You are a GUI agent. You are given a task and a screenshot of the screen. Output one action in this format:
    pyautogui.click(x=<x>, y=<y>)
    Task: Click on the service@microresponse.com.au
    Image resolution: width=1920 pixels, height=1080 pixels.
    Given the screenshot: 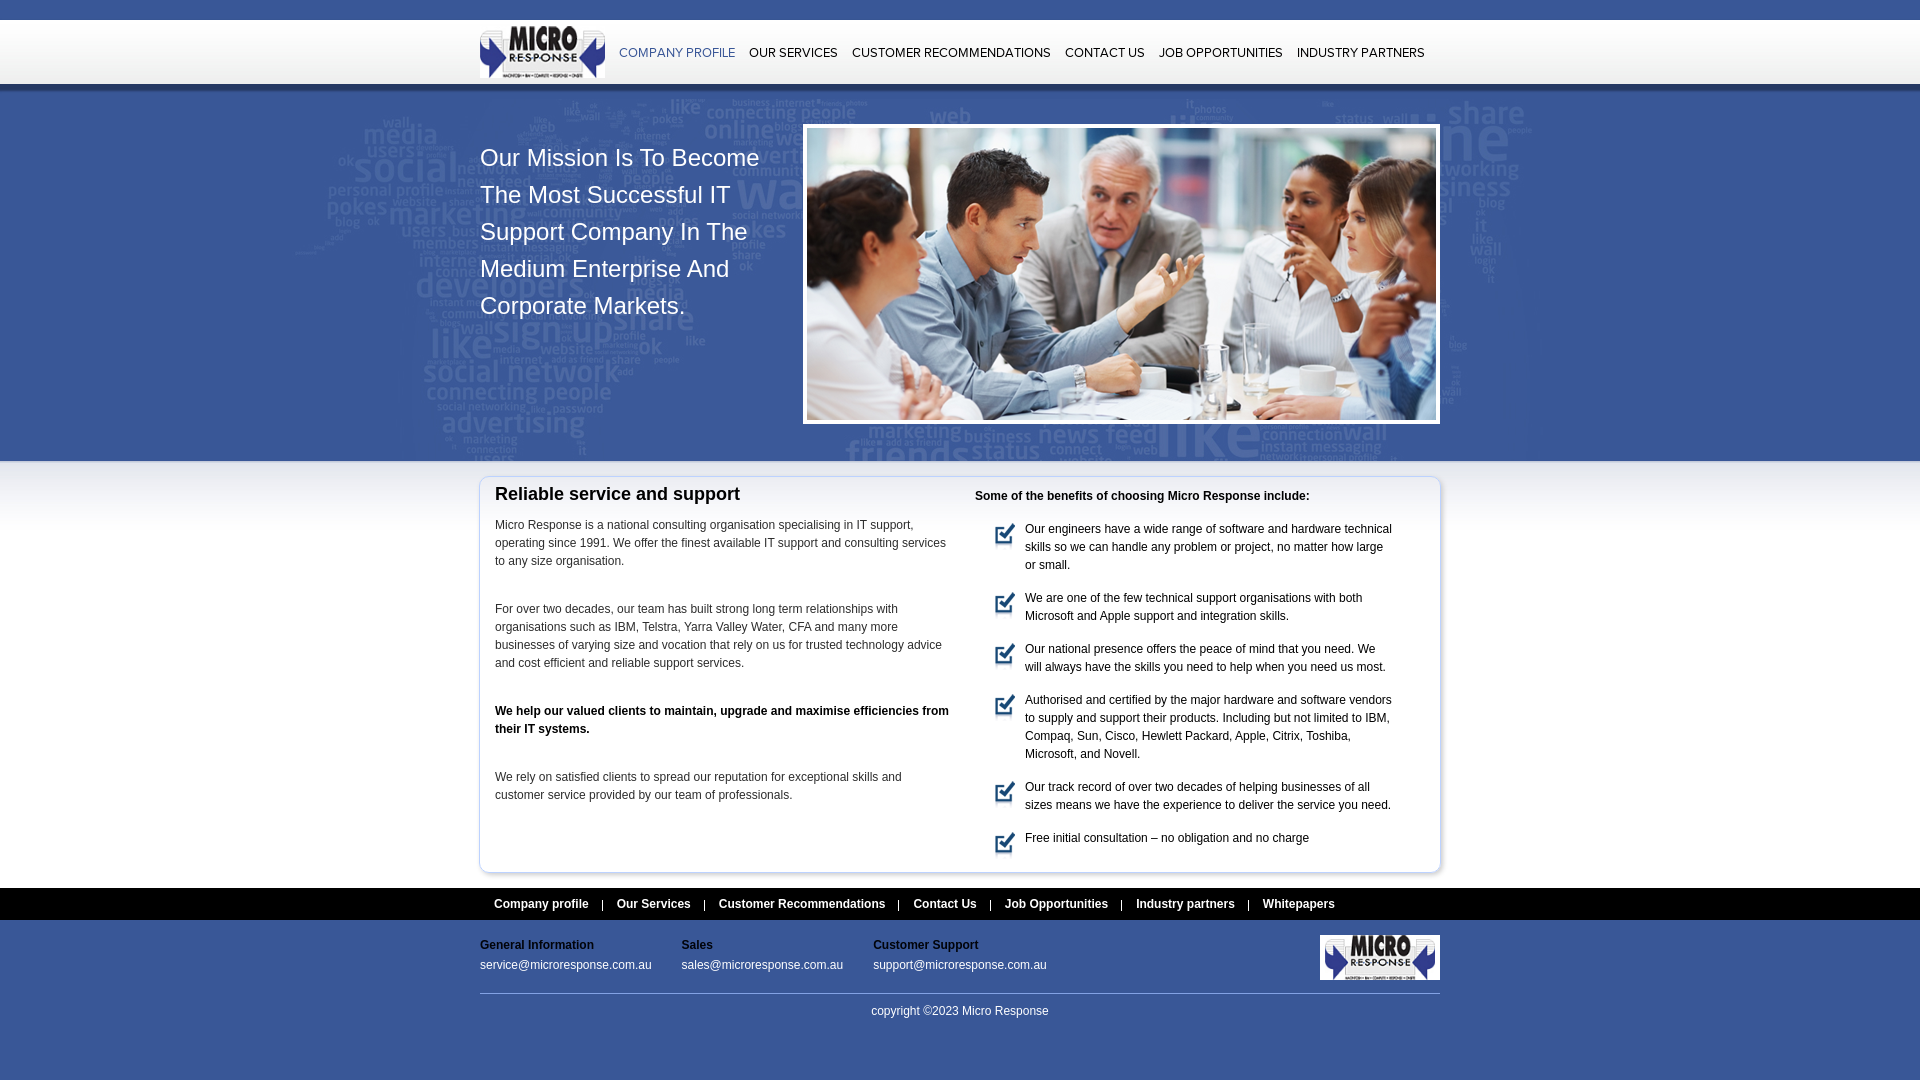 What is the action you would take?
    pyautogui.click(x=566, y=965)
    